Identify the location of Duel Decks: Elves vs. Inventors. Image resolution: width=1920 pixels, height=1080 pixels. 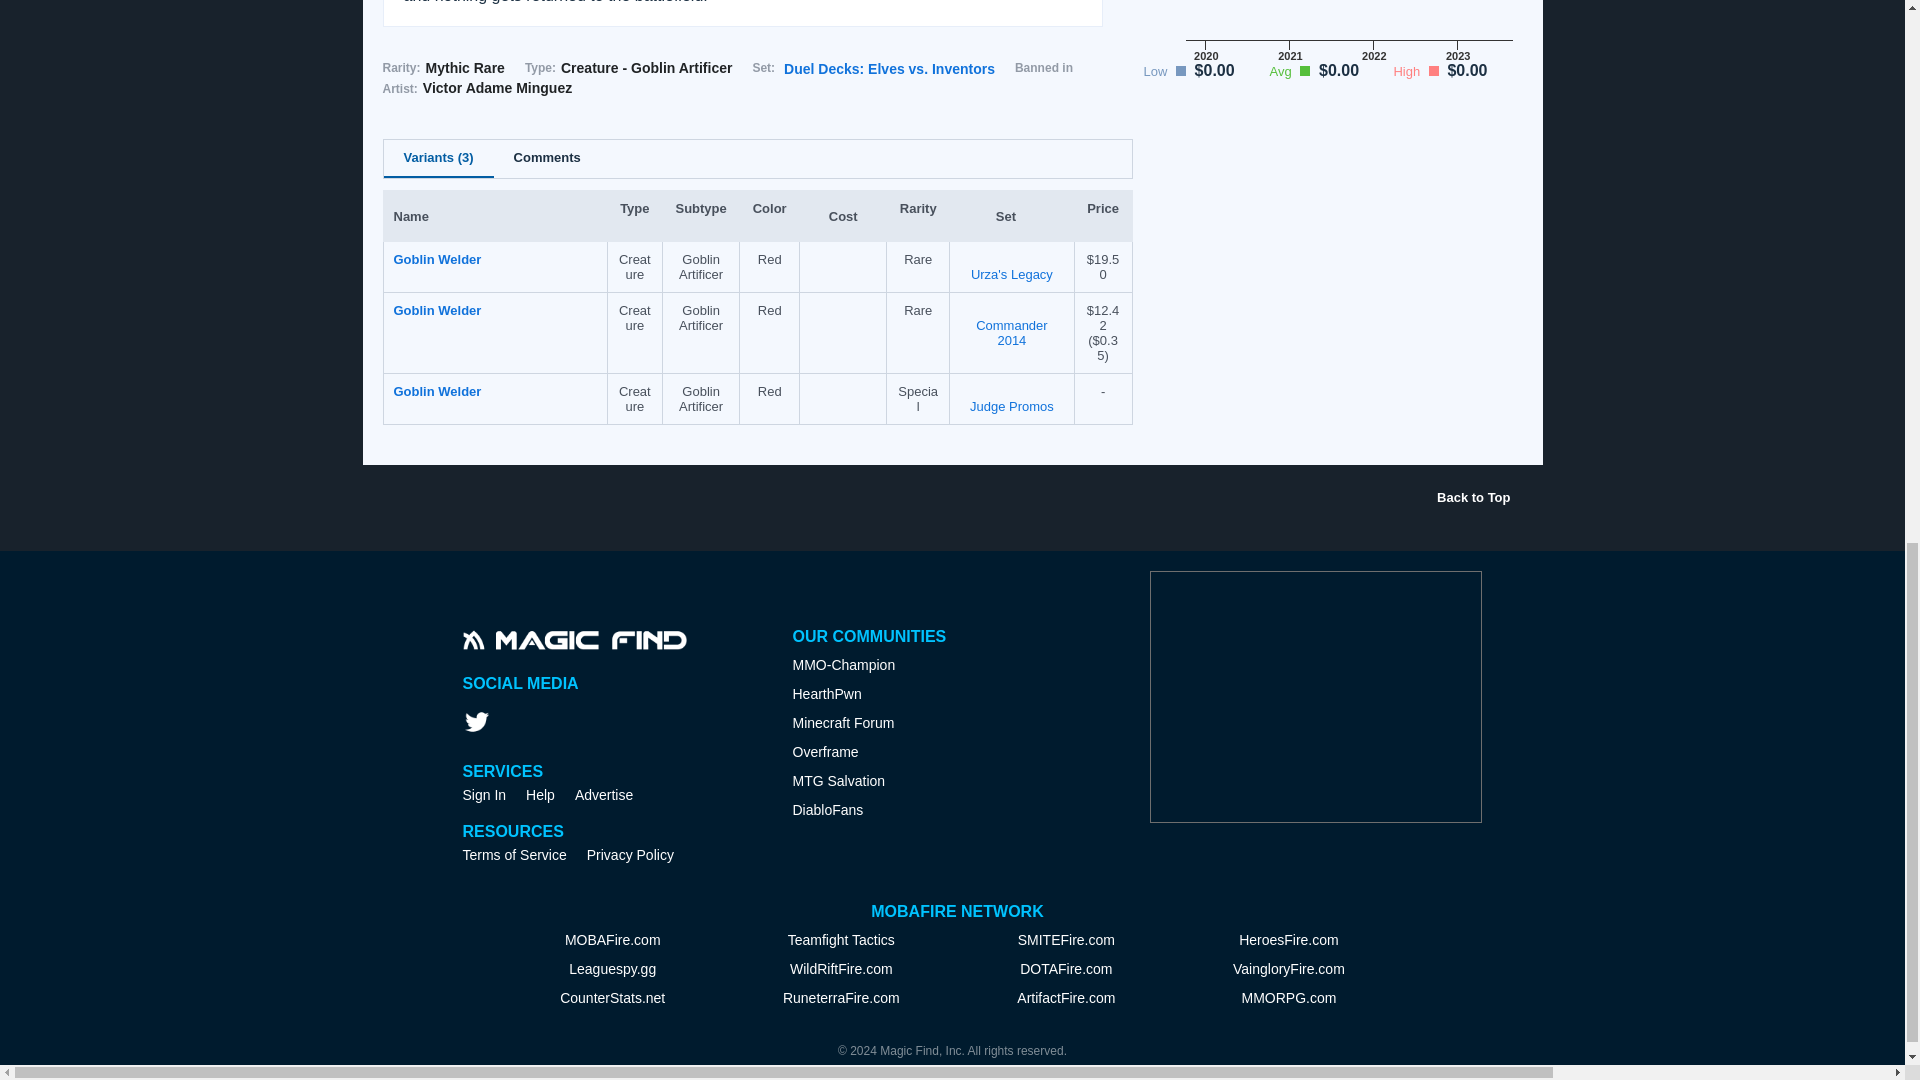
(888, 68).